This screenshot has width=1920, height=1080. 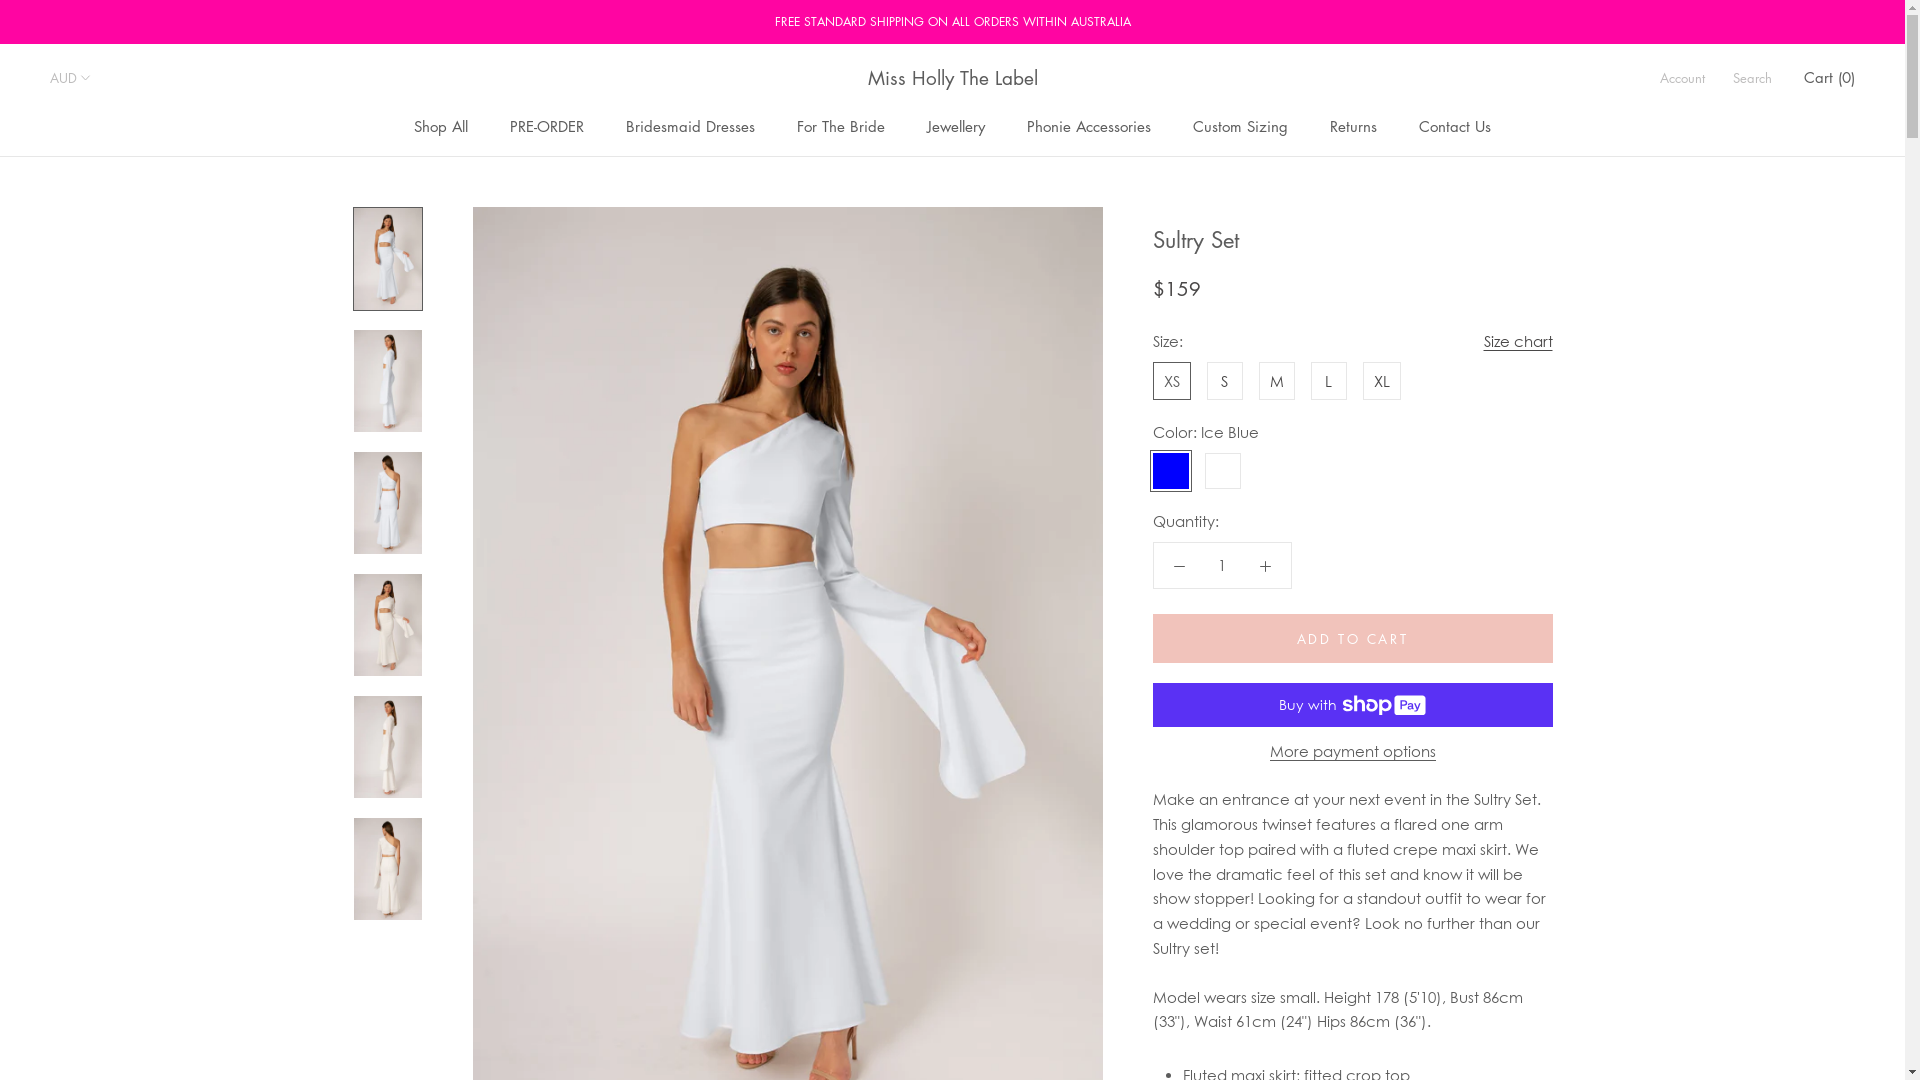 What do you see at coordinates (1682, 78) in the screenshot?
I see `Account` at bounding box center [1682, 78].